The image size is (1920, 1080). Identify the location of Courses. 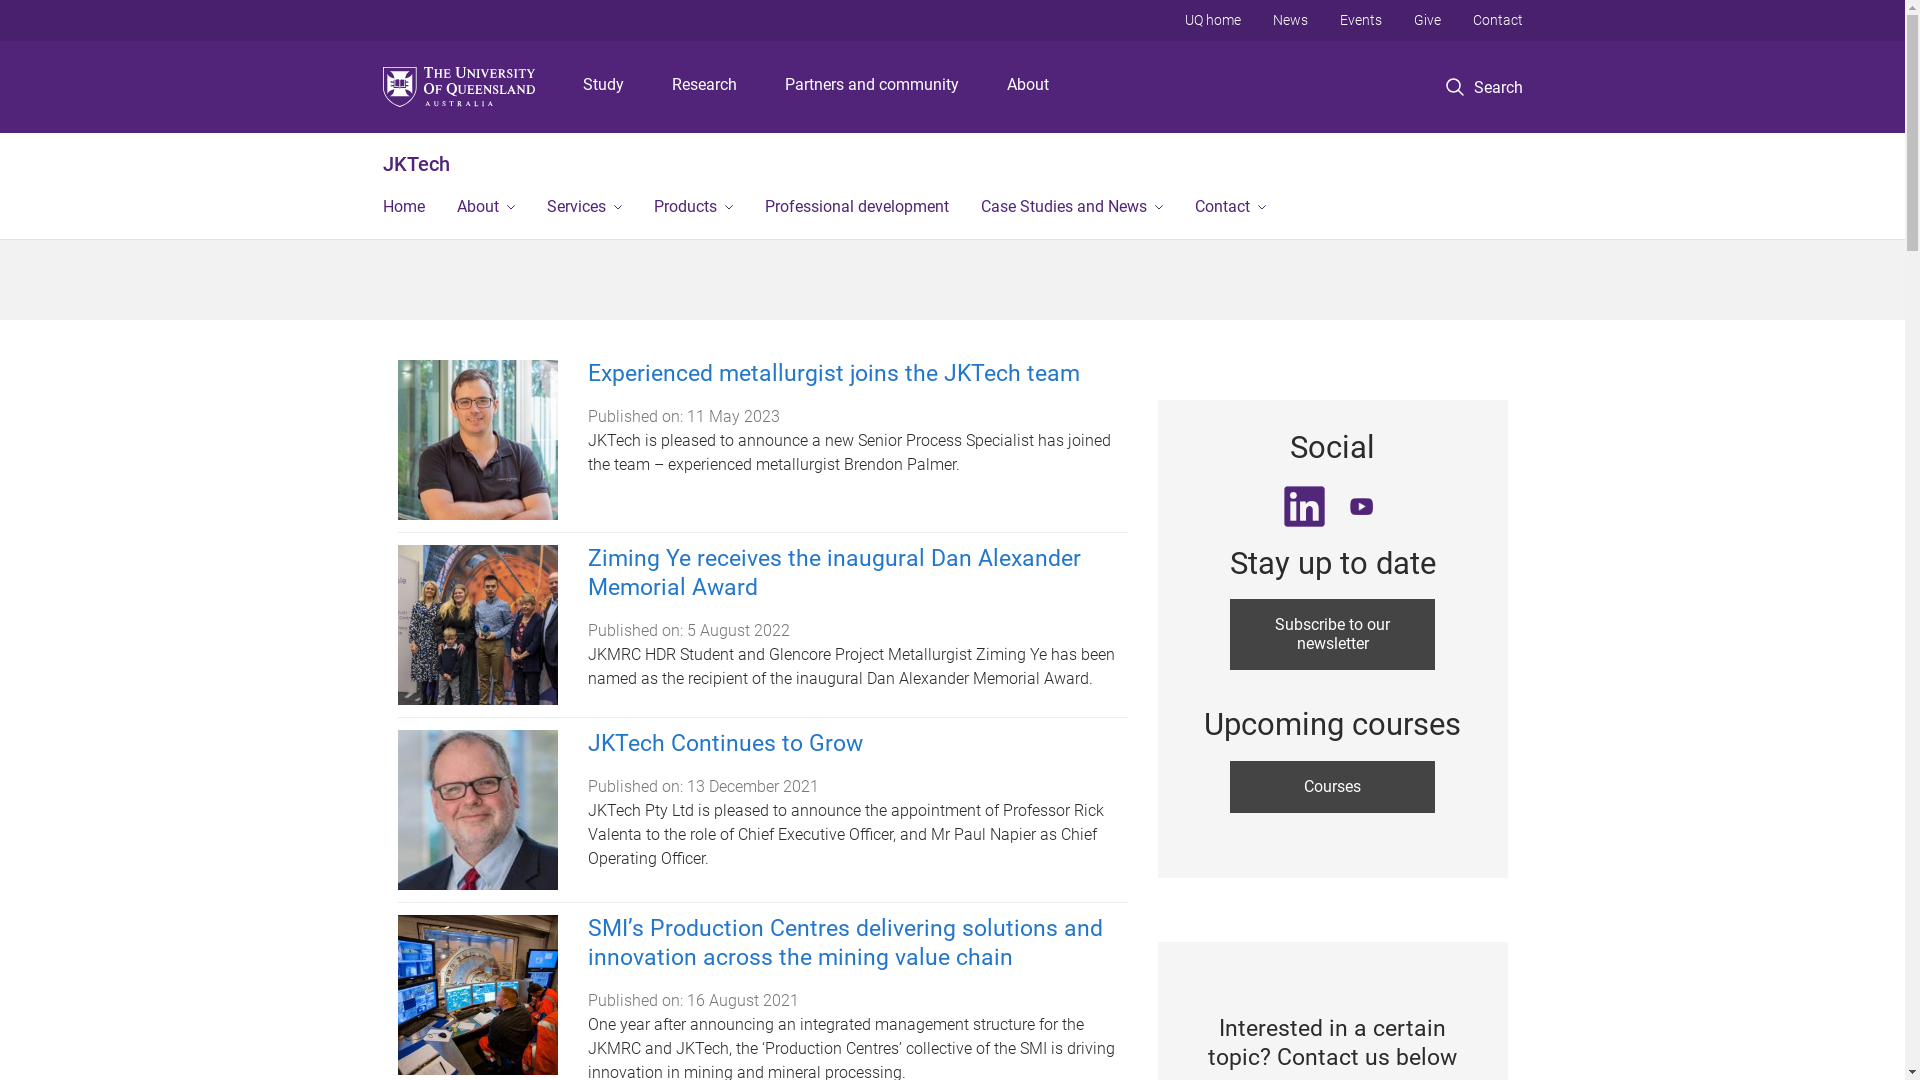
(1332, 787).